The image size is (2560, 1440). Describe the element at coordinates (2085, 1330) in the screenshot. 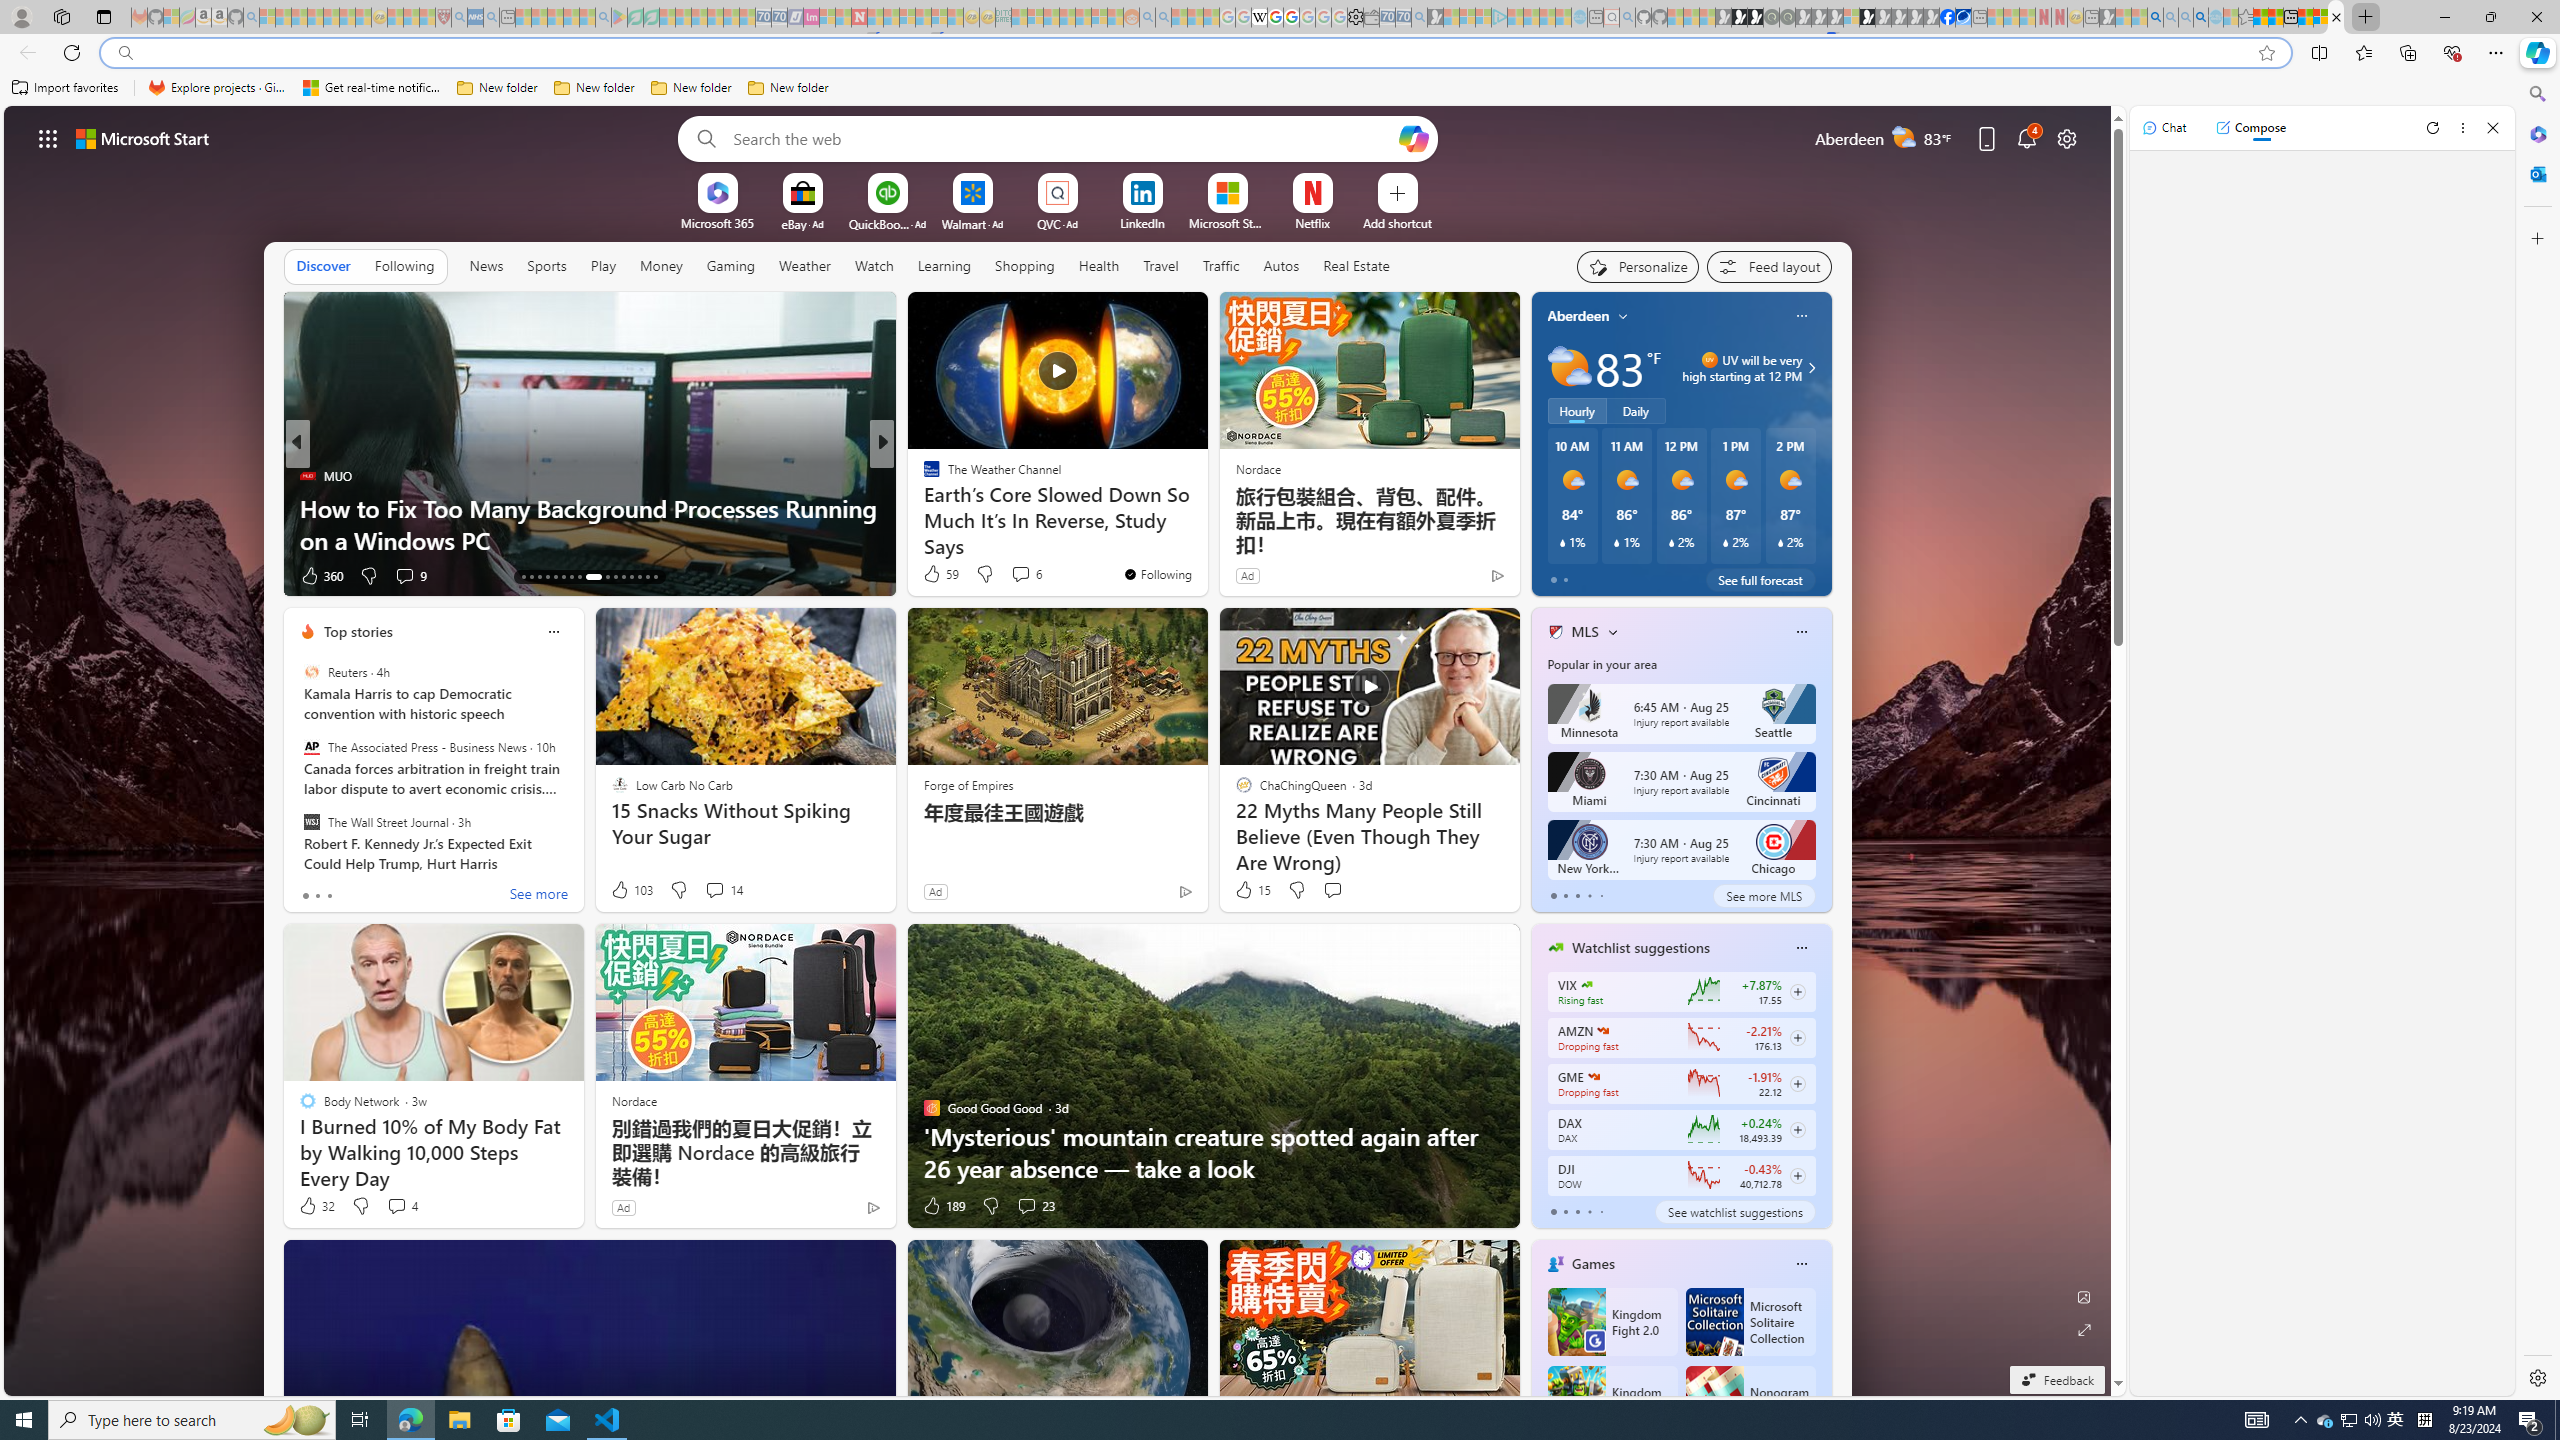

I see `Expand background` at that location.